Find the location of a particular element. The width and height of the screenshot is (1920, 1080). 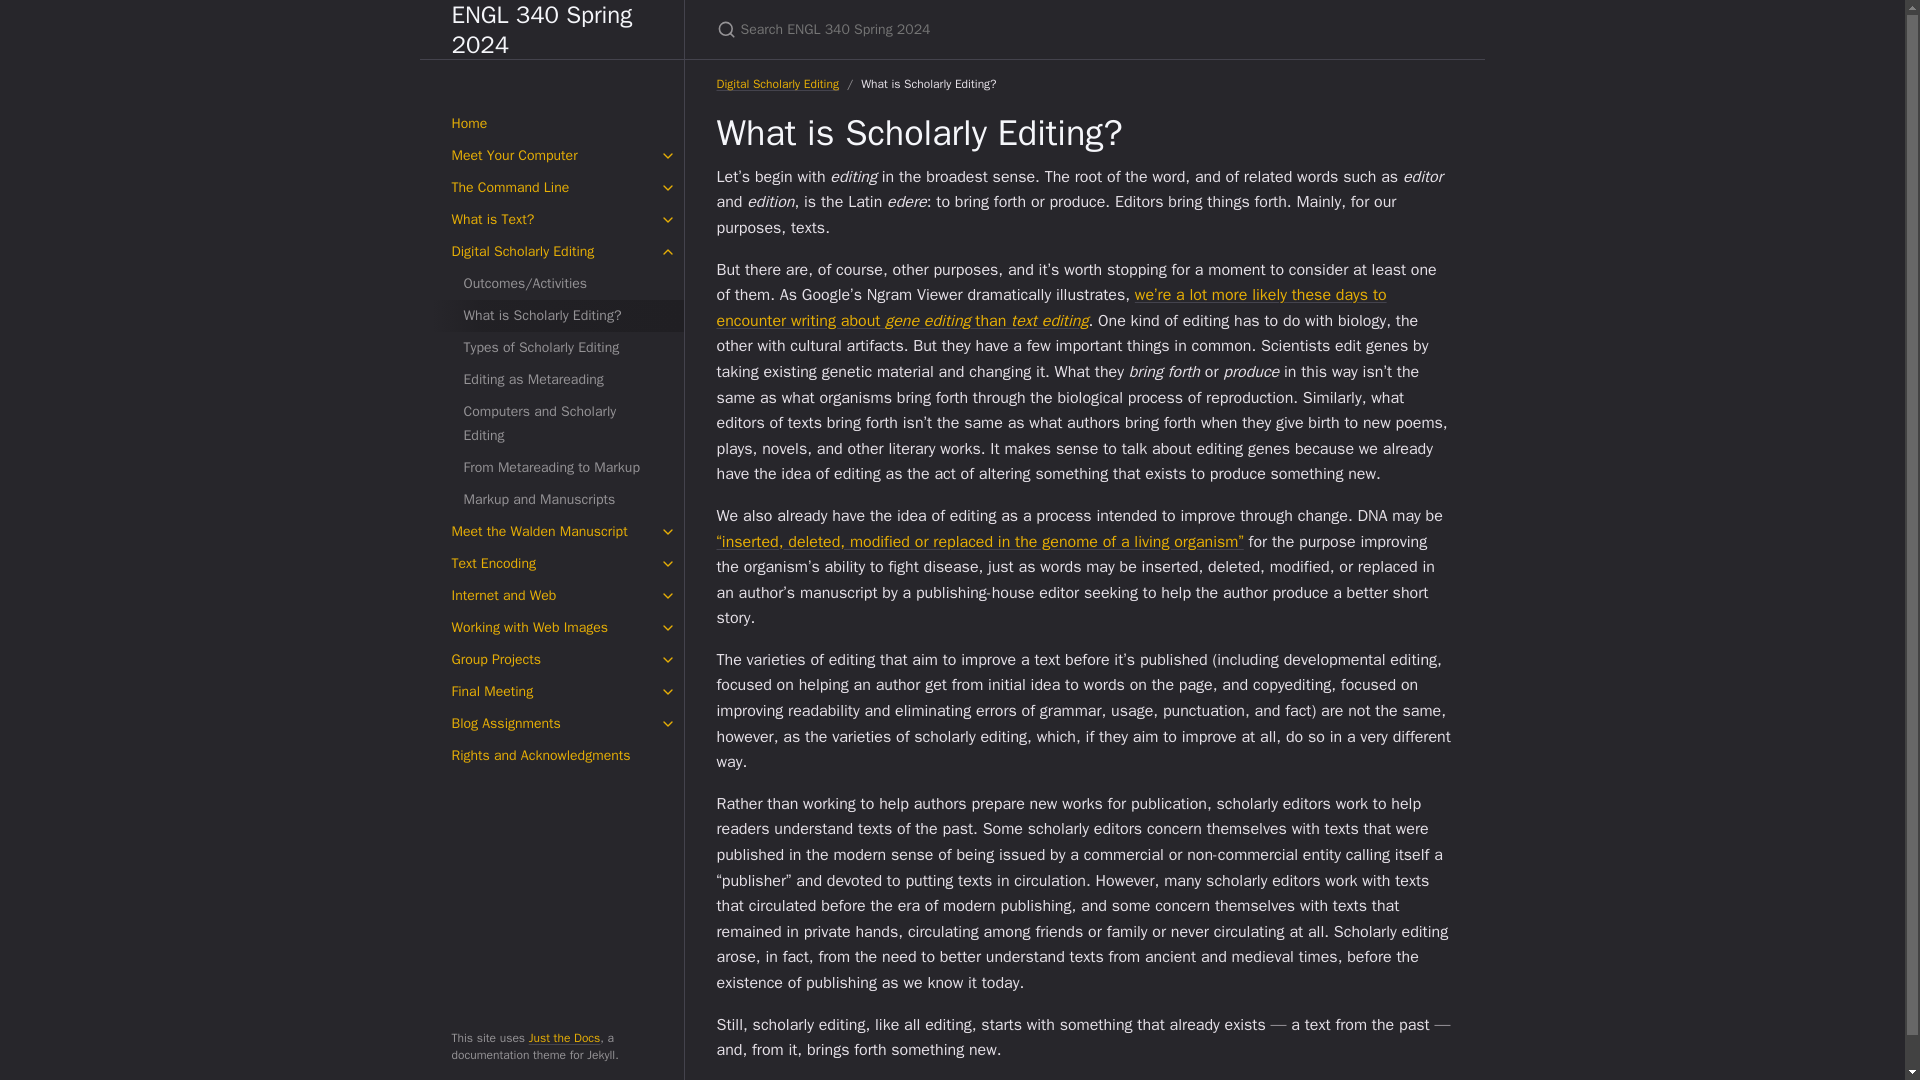

ENGL 340 Spring 2024 is located at coordinates (552, 30).